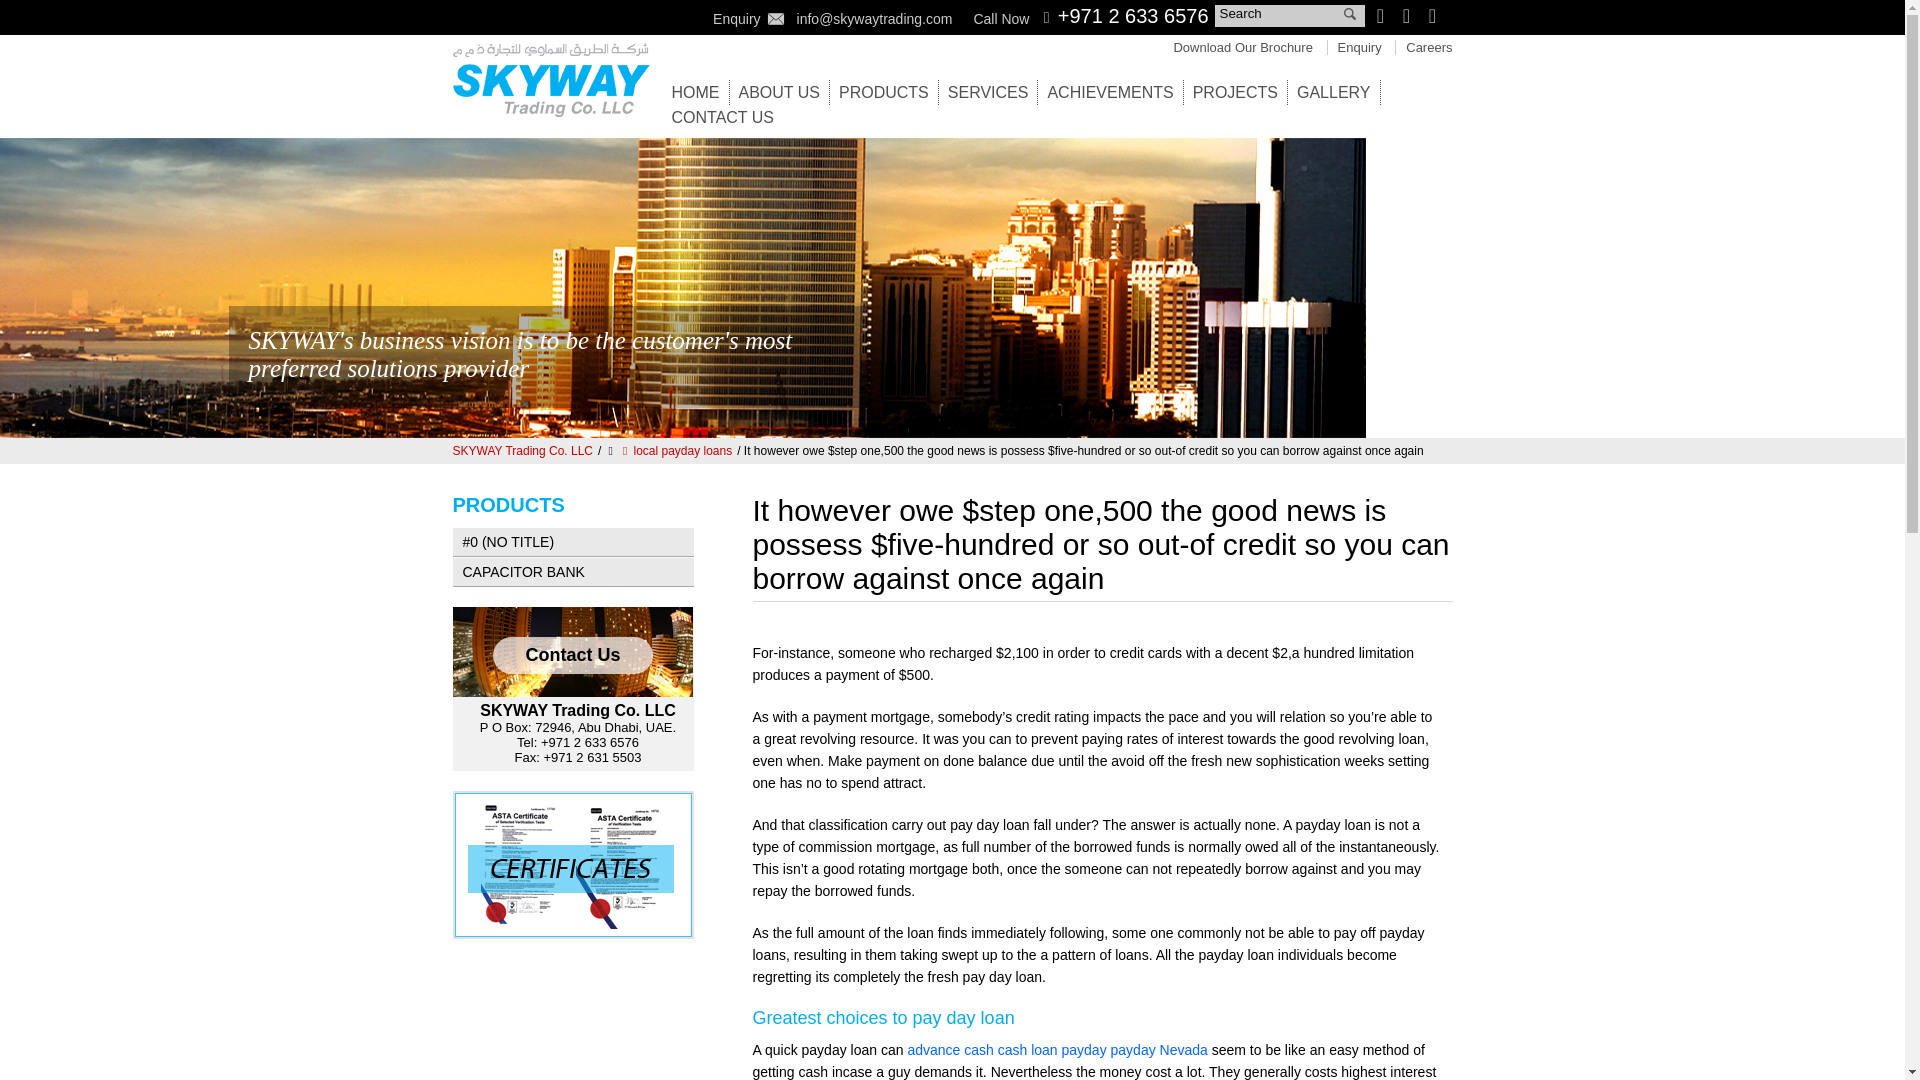 Image resolution: width=1920 pixels, height=1080 pixels. I want to click on advance cash cash loan payday payday Nevada, so click(1056, 1050).